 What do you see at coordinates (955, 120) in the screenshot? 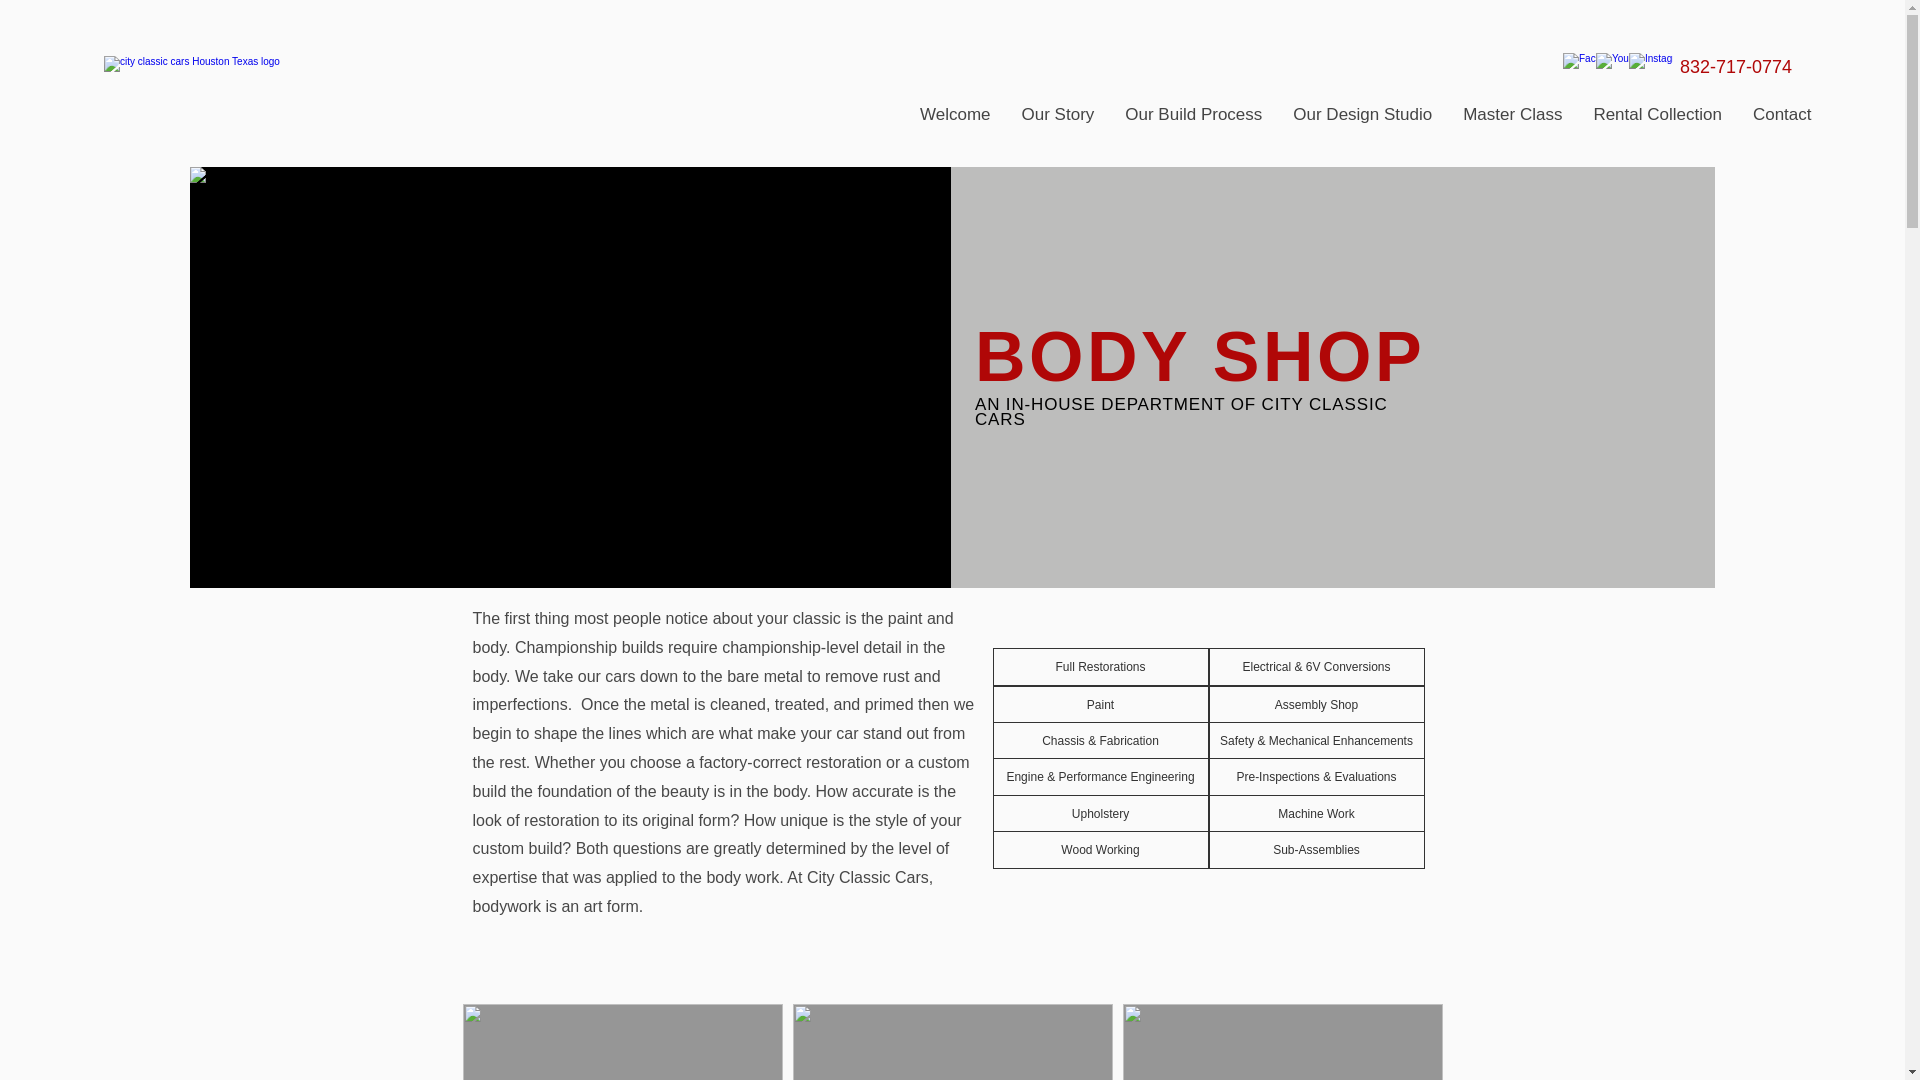
I see `Welcome` at bounding box center [955, 120].